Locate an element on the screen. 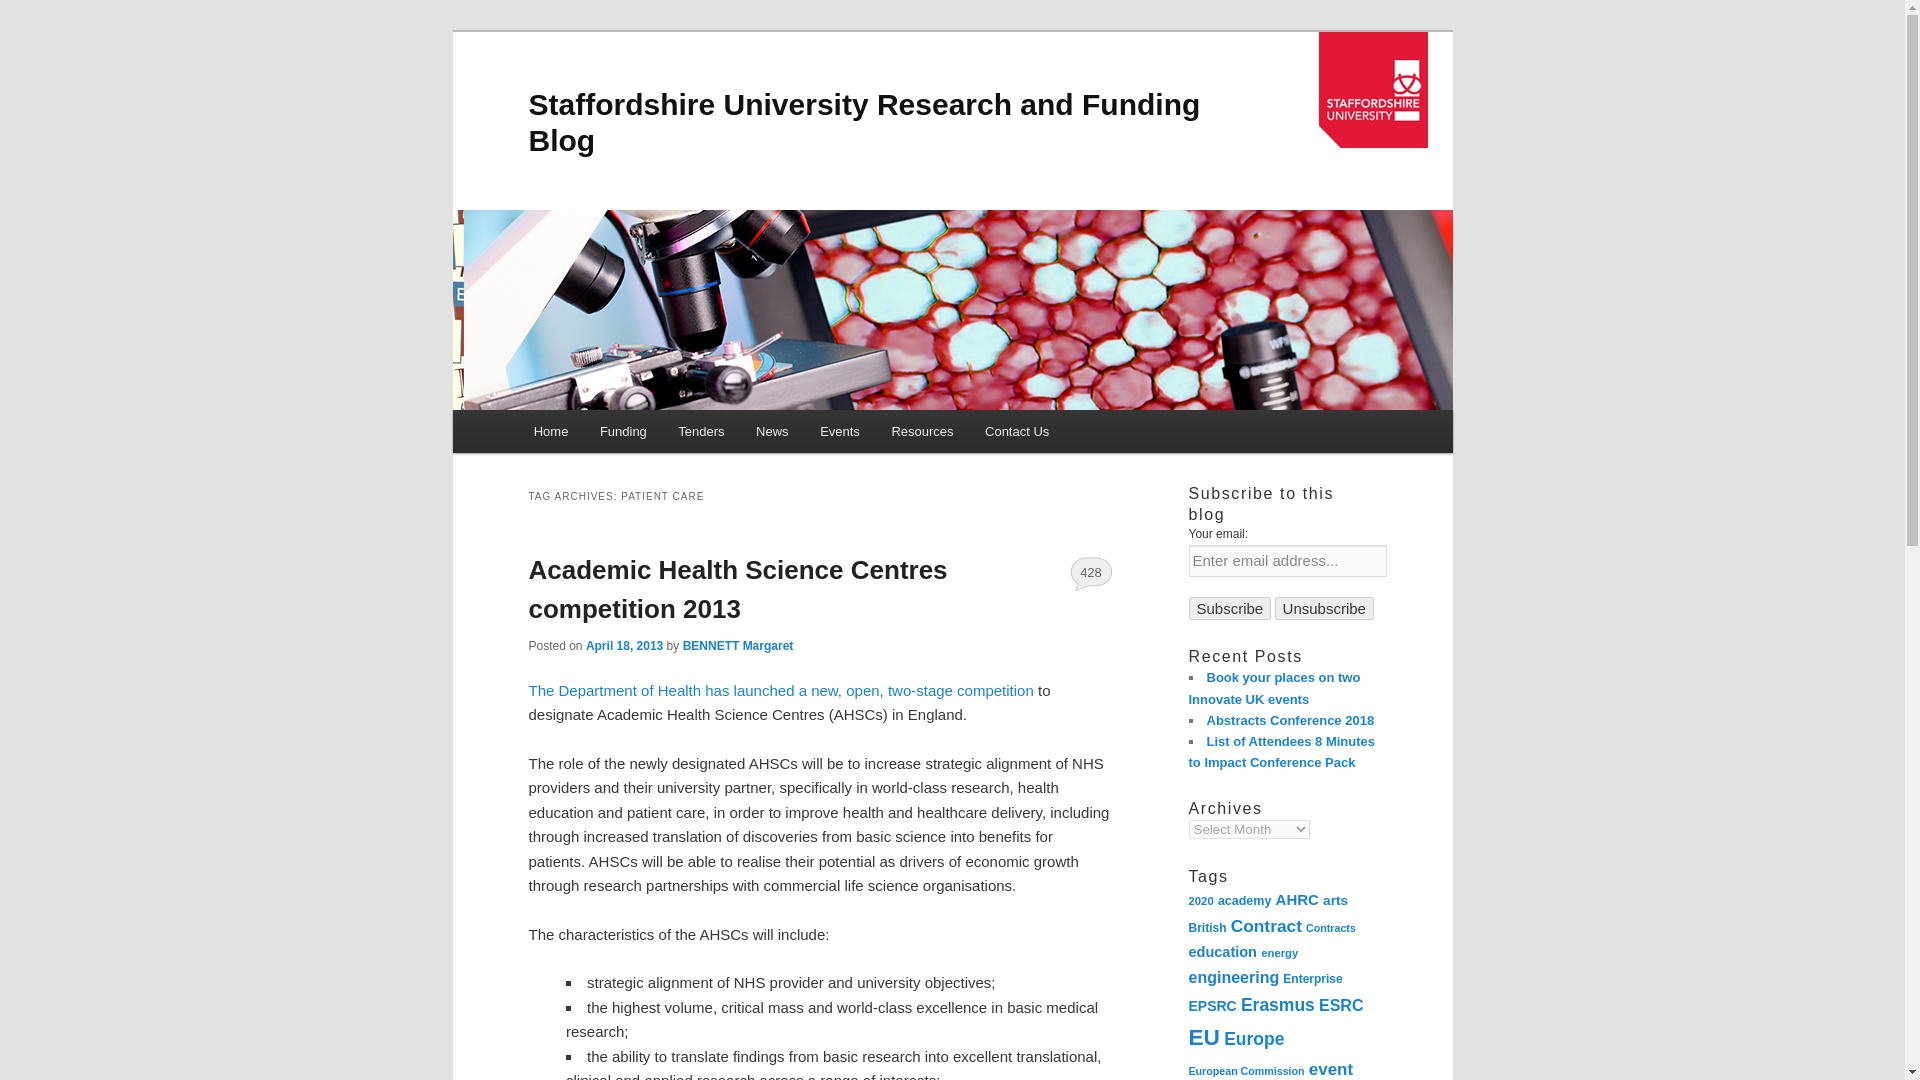 Image resolution: width=1920 pixels, height=1080 pixels. 9:02 am is located at coordinates (624, 646).